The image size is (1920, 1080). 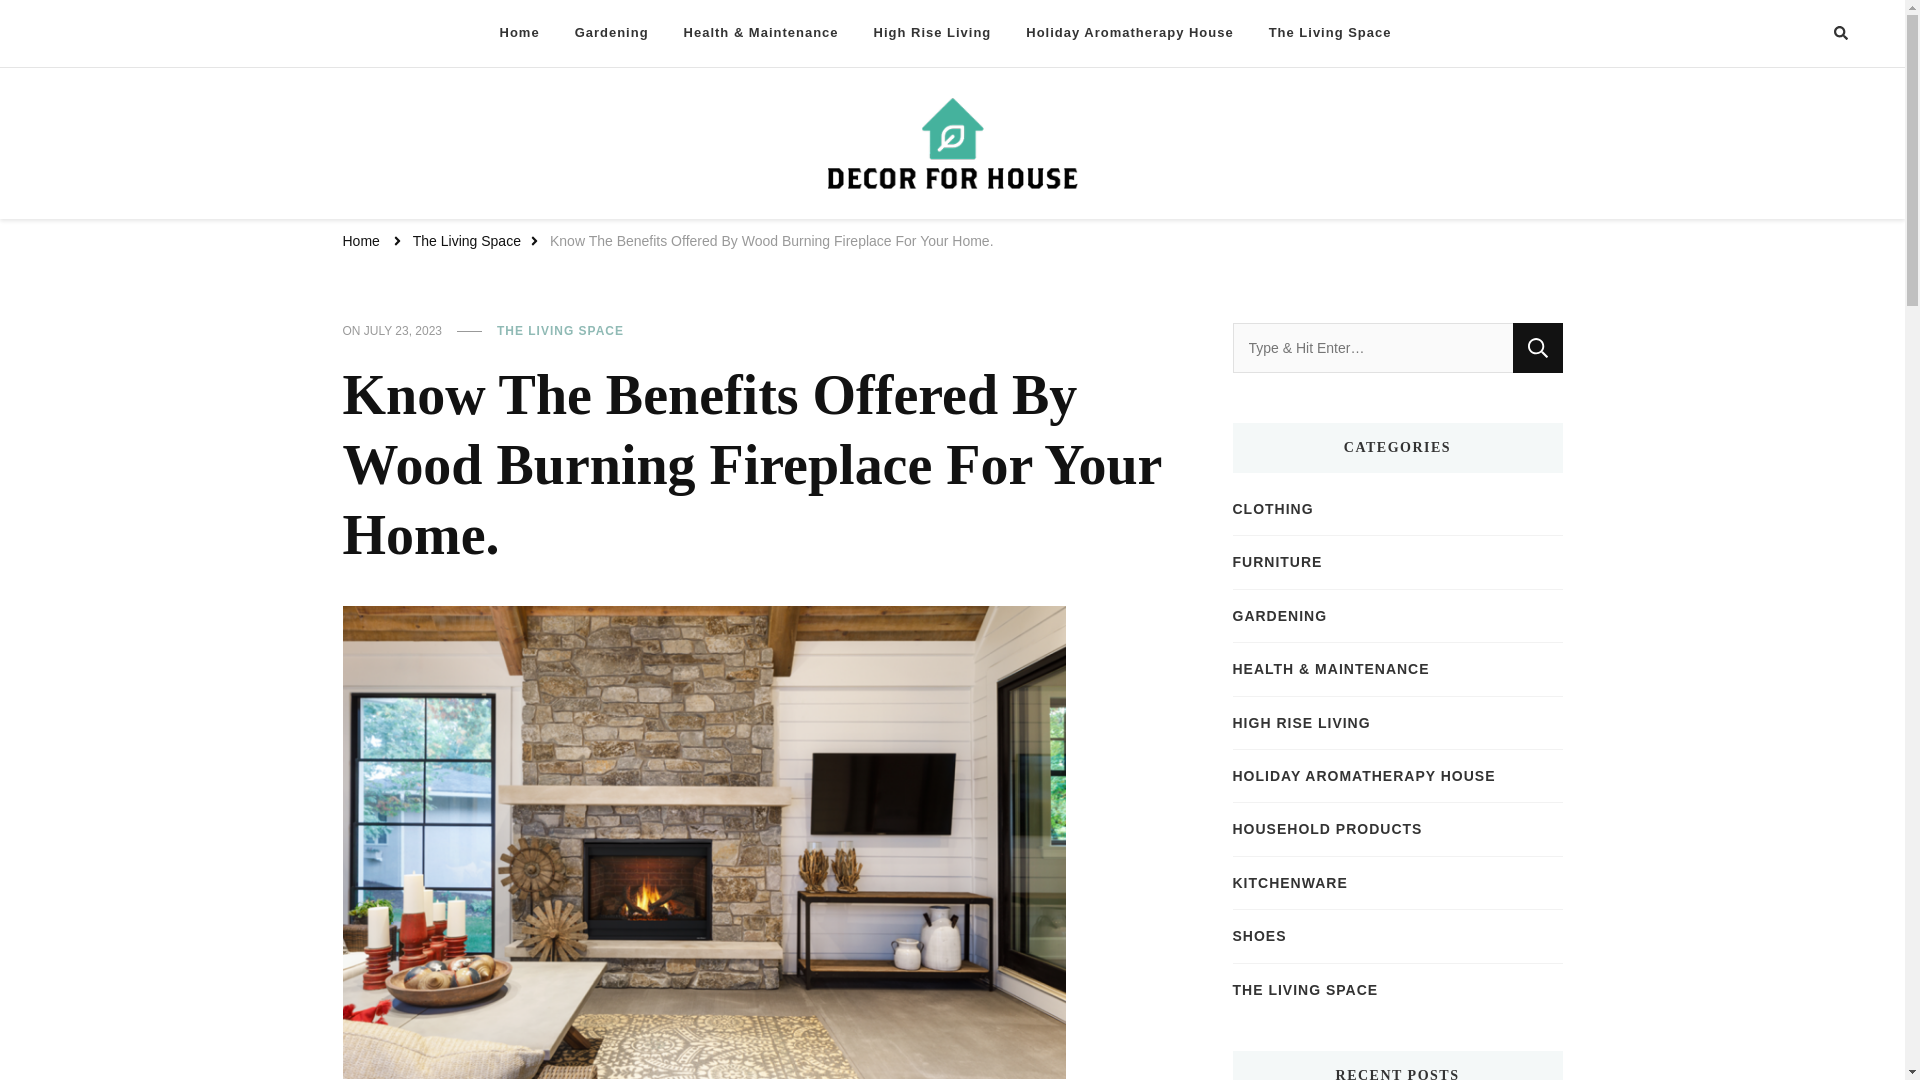 I want to click on Gardening, so click(x=612, y=33).